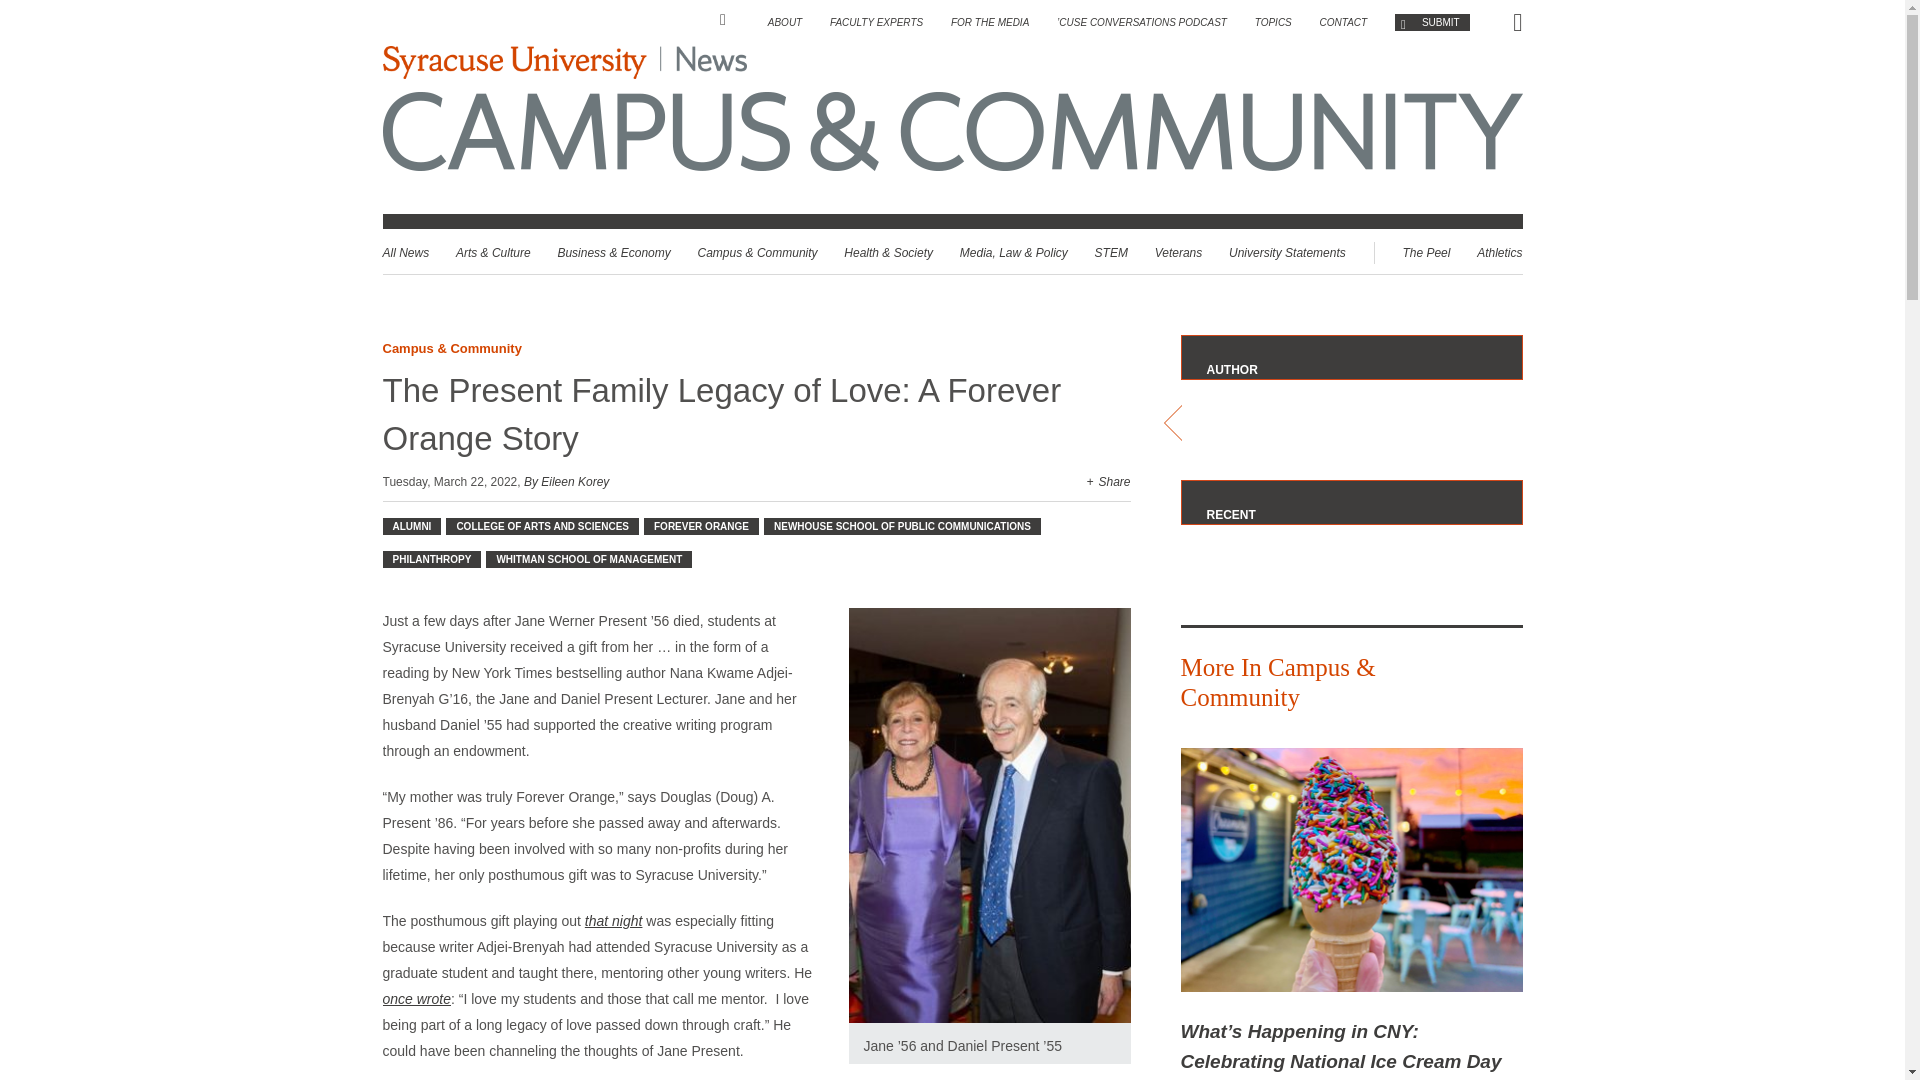 This screenshot has width=1920, height=1080. Describe the element at coordinates (1425, 253) in the screenshot. I see `The Peel` at that location.